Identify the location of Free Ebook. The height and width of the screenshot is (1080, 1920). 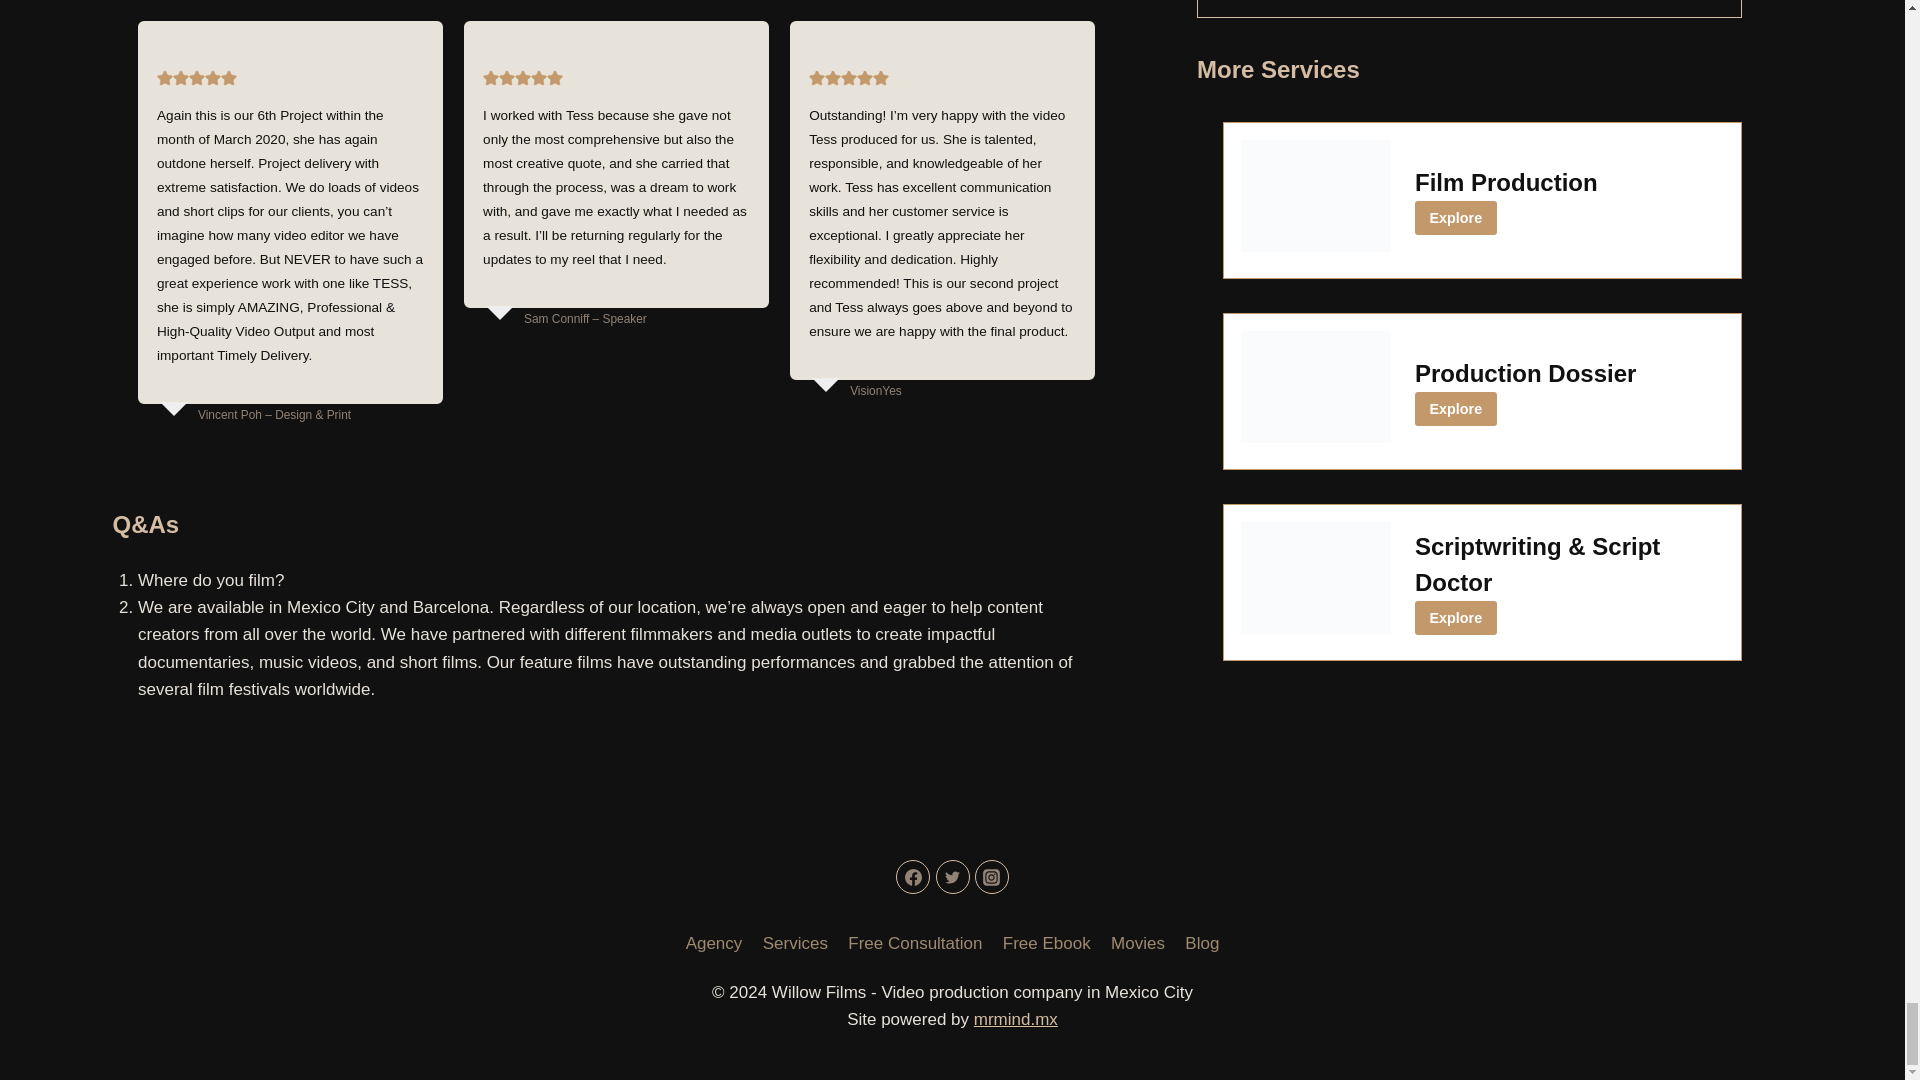
(1046, 942).